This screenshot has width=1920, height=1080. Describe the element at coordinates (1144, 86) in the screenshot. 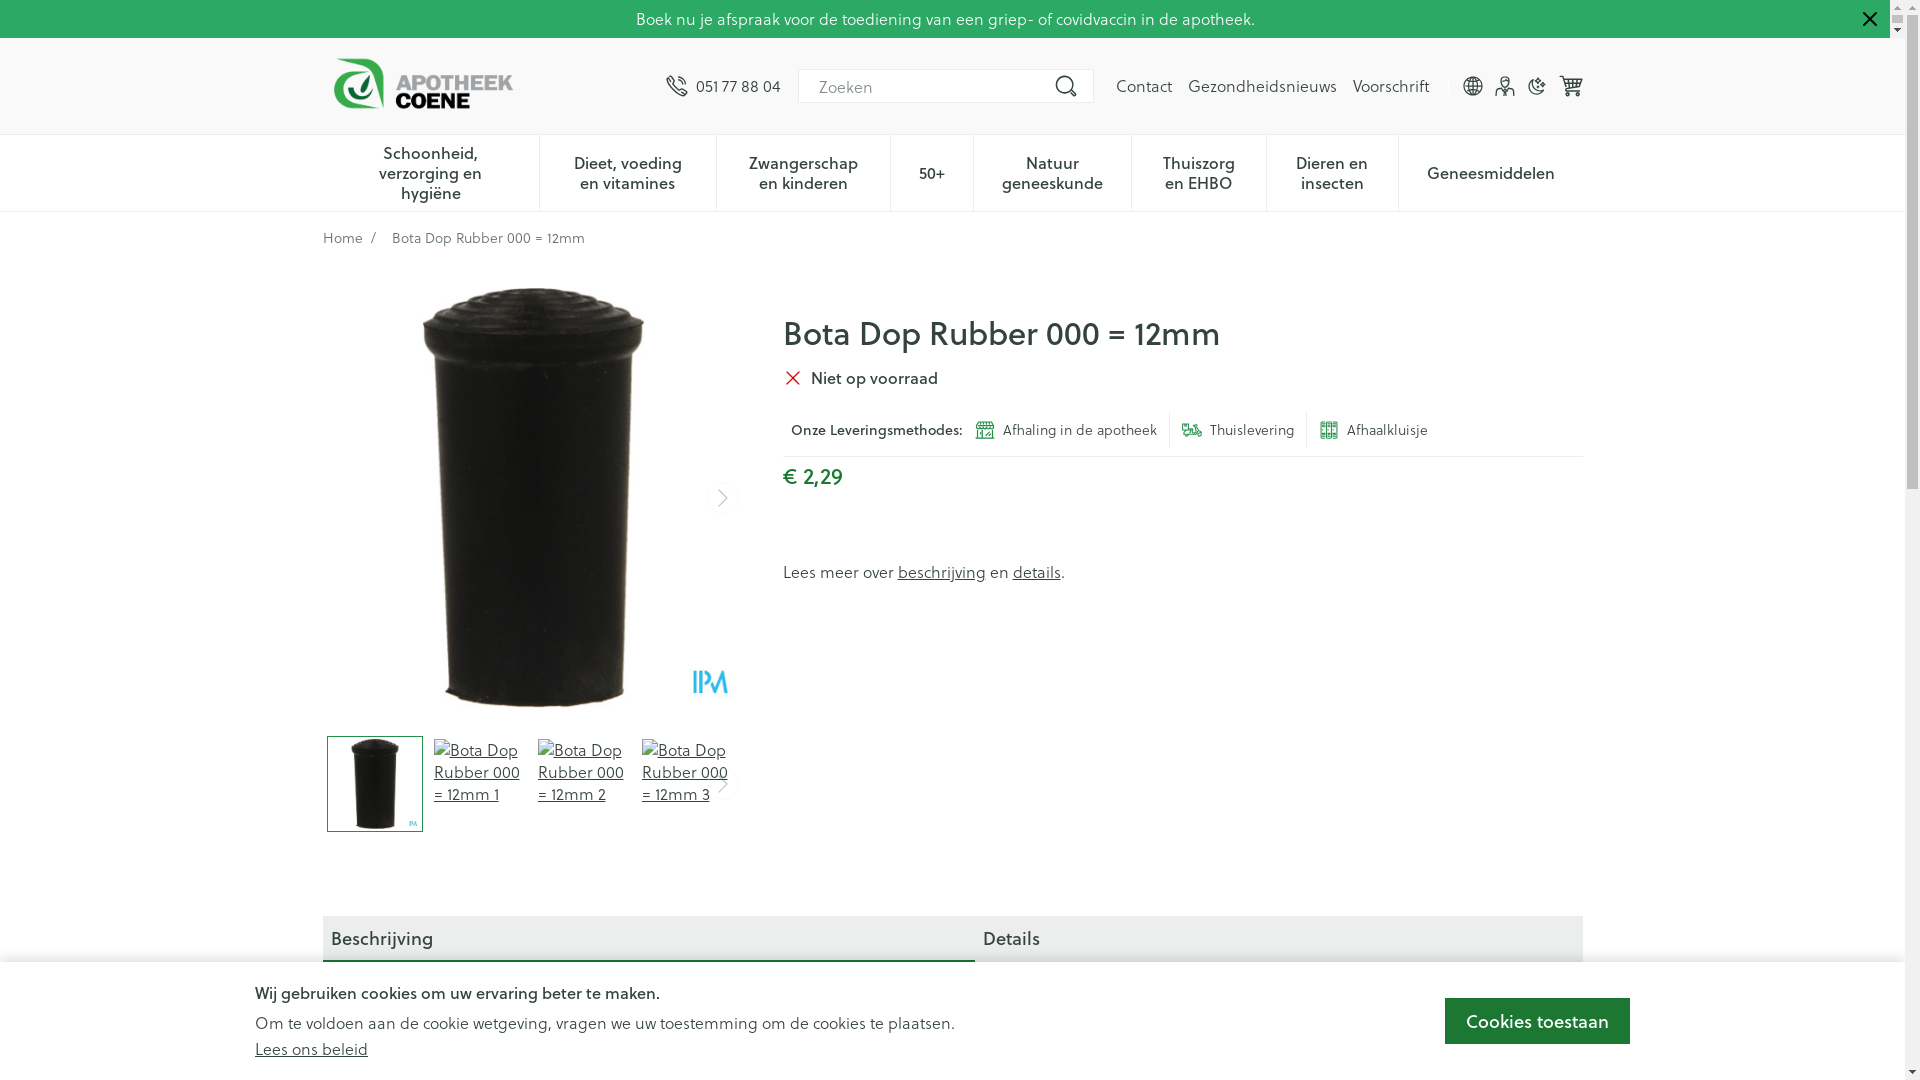

I see `Contact` at that location.